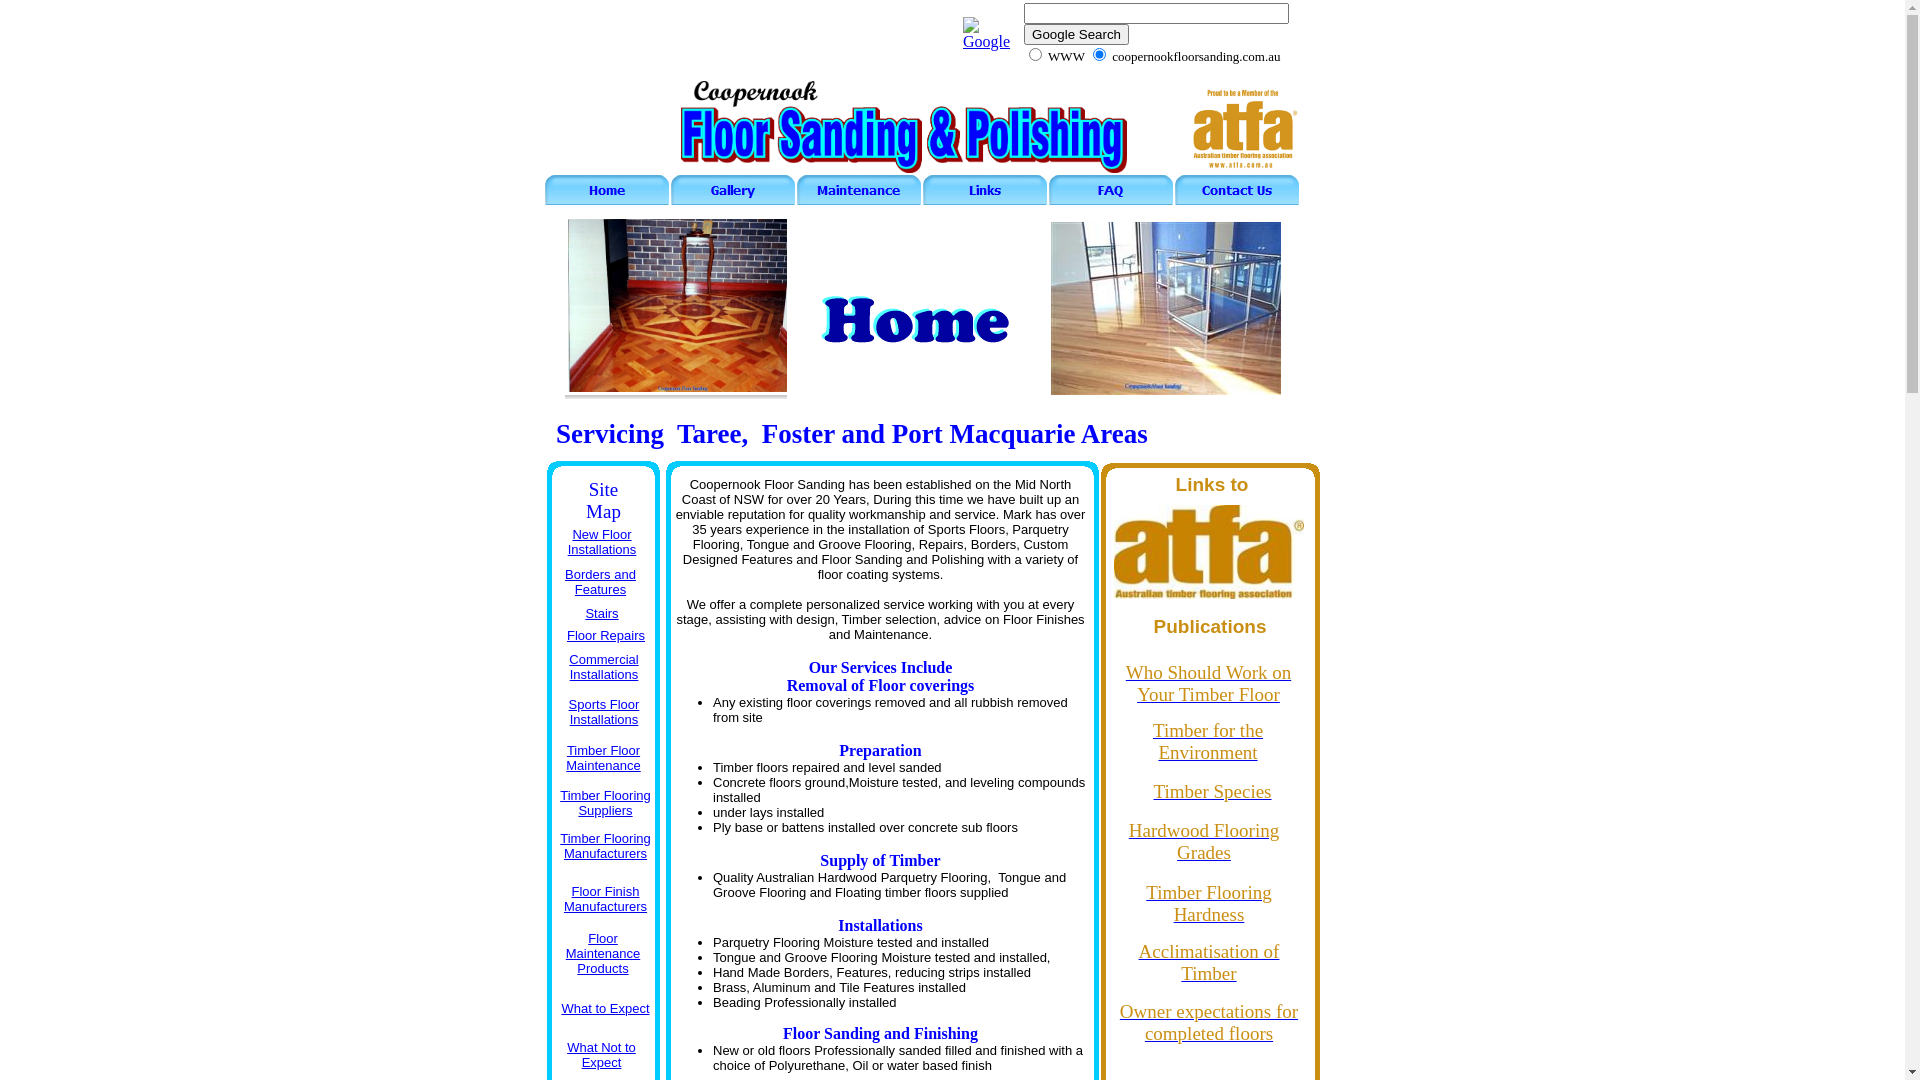 Image resolution: width=1920 pixels, height=1080 pixels. Describe the element at coordinates (1204, 842) in the screenshot. I see `Hardwood Flooring Grades` at that location.